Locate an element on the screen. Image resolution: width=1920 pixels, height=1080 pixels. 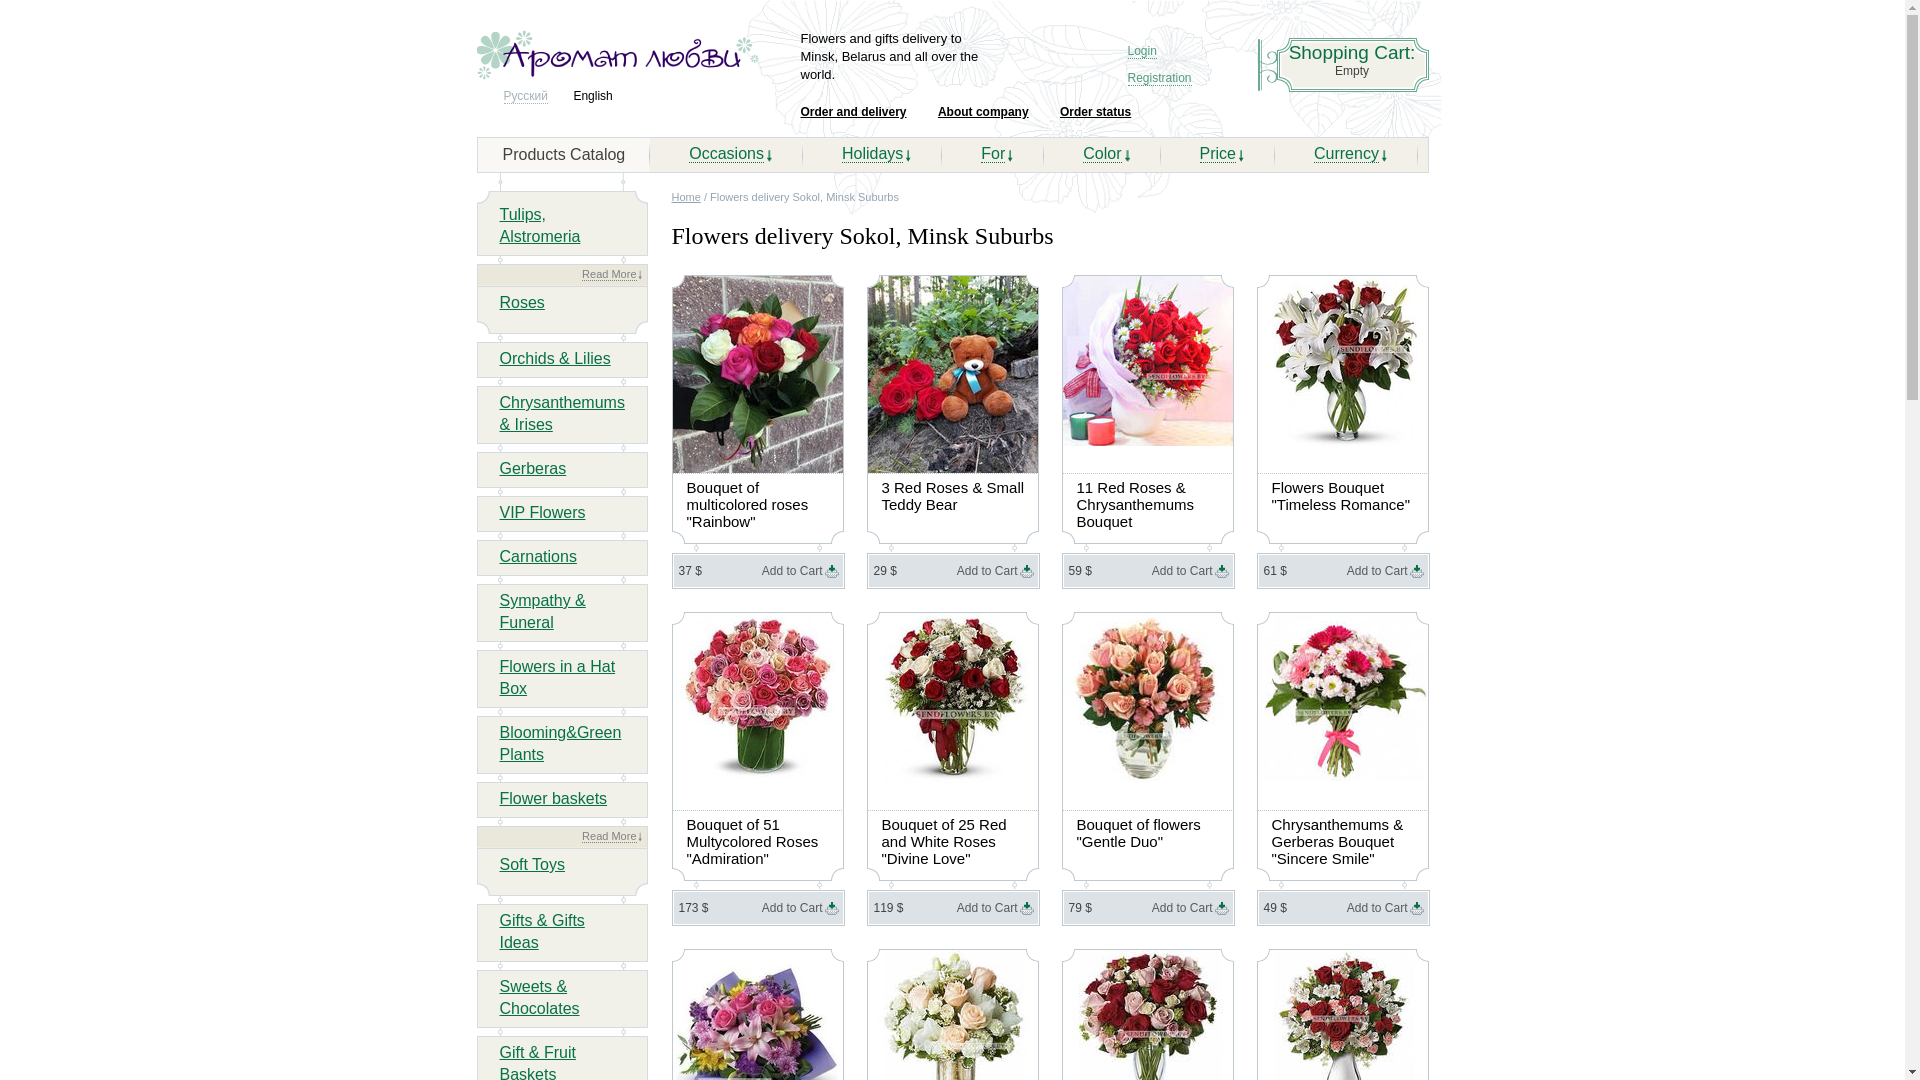
Add to Cart is located at coordinates (987, 907).